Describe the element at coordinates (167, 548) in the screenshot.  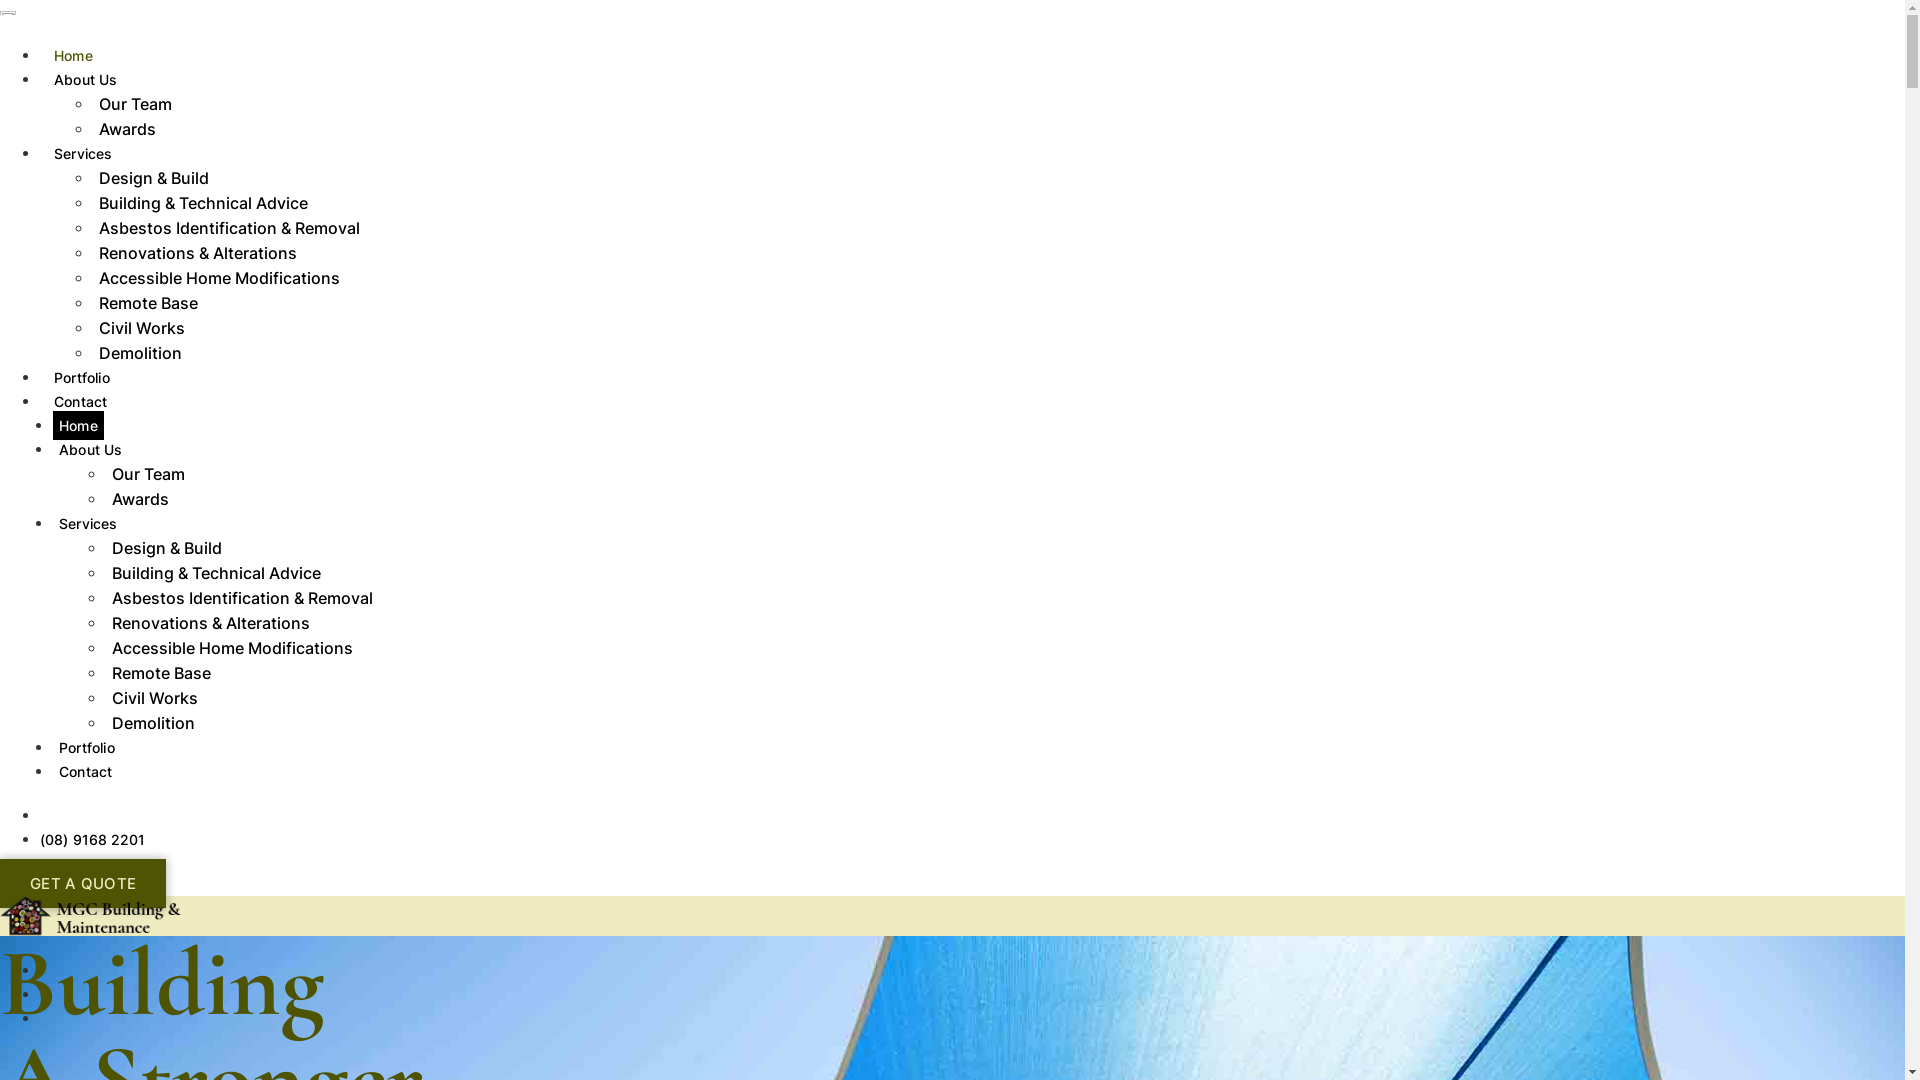
I see `Design & Build` at that location.